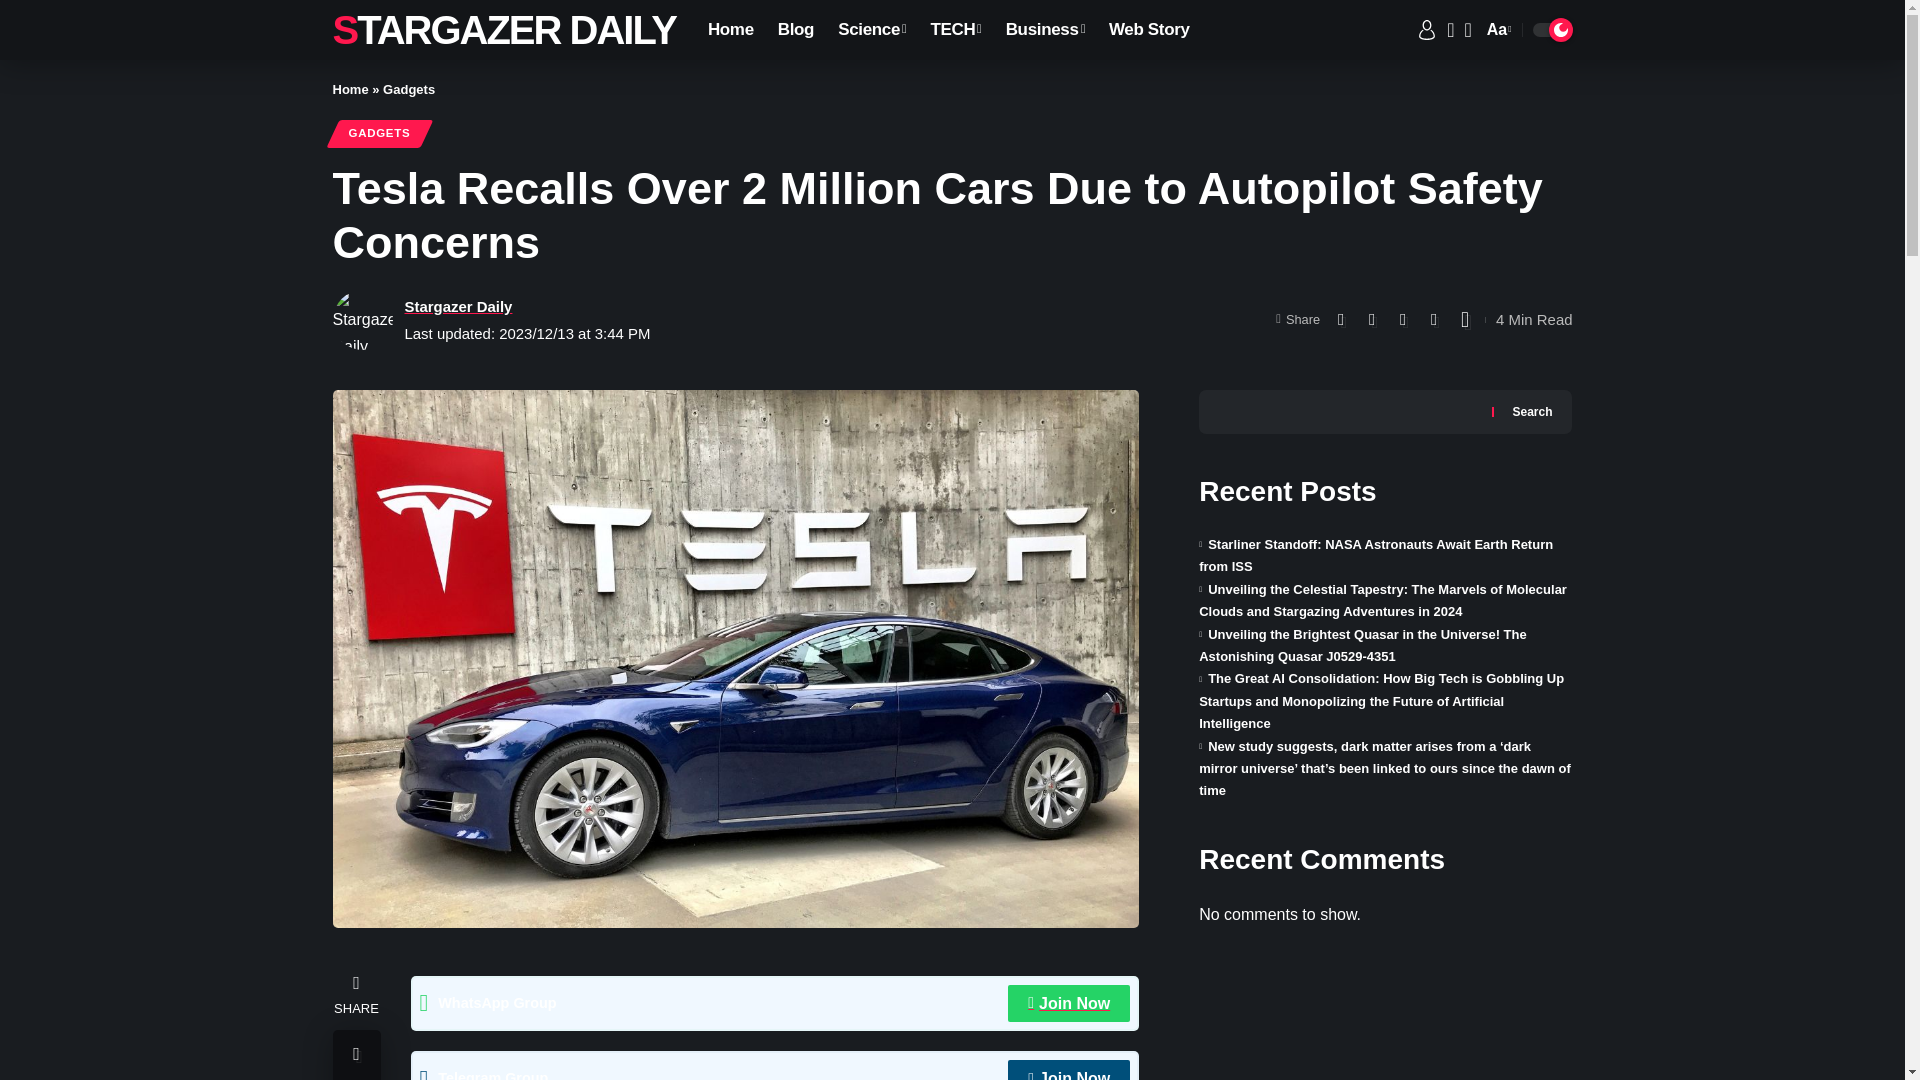 Image resolution: width=1920 pixels, height=1080 pixels. I want to click on Science, so click(871, 30).